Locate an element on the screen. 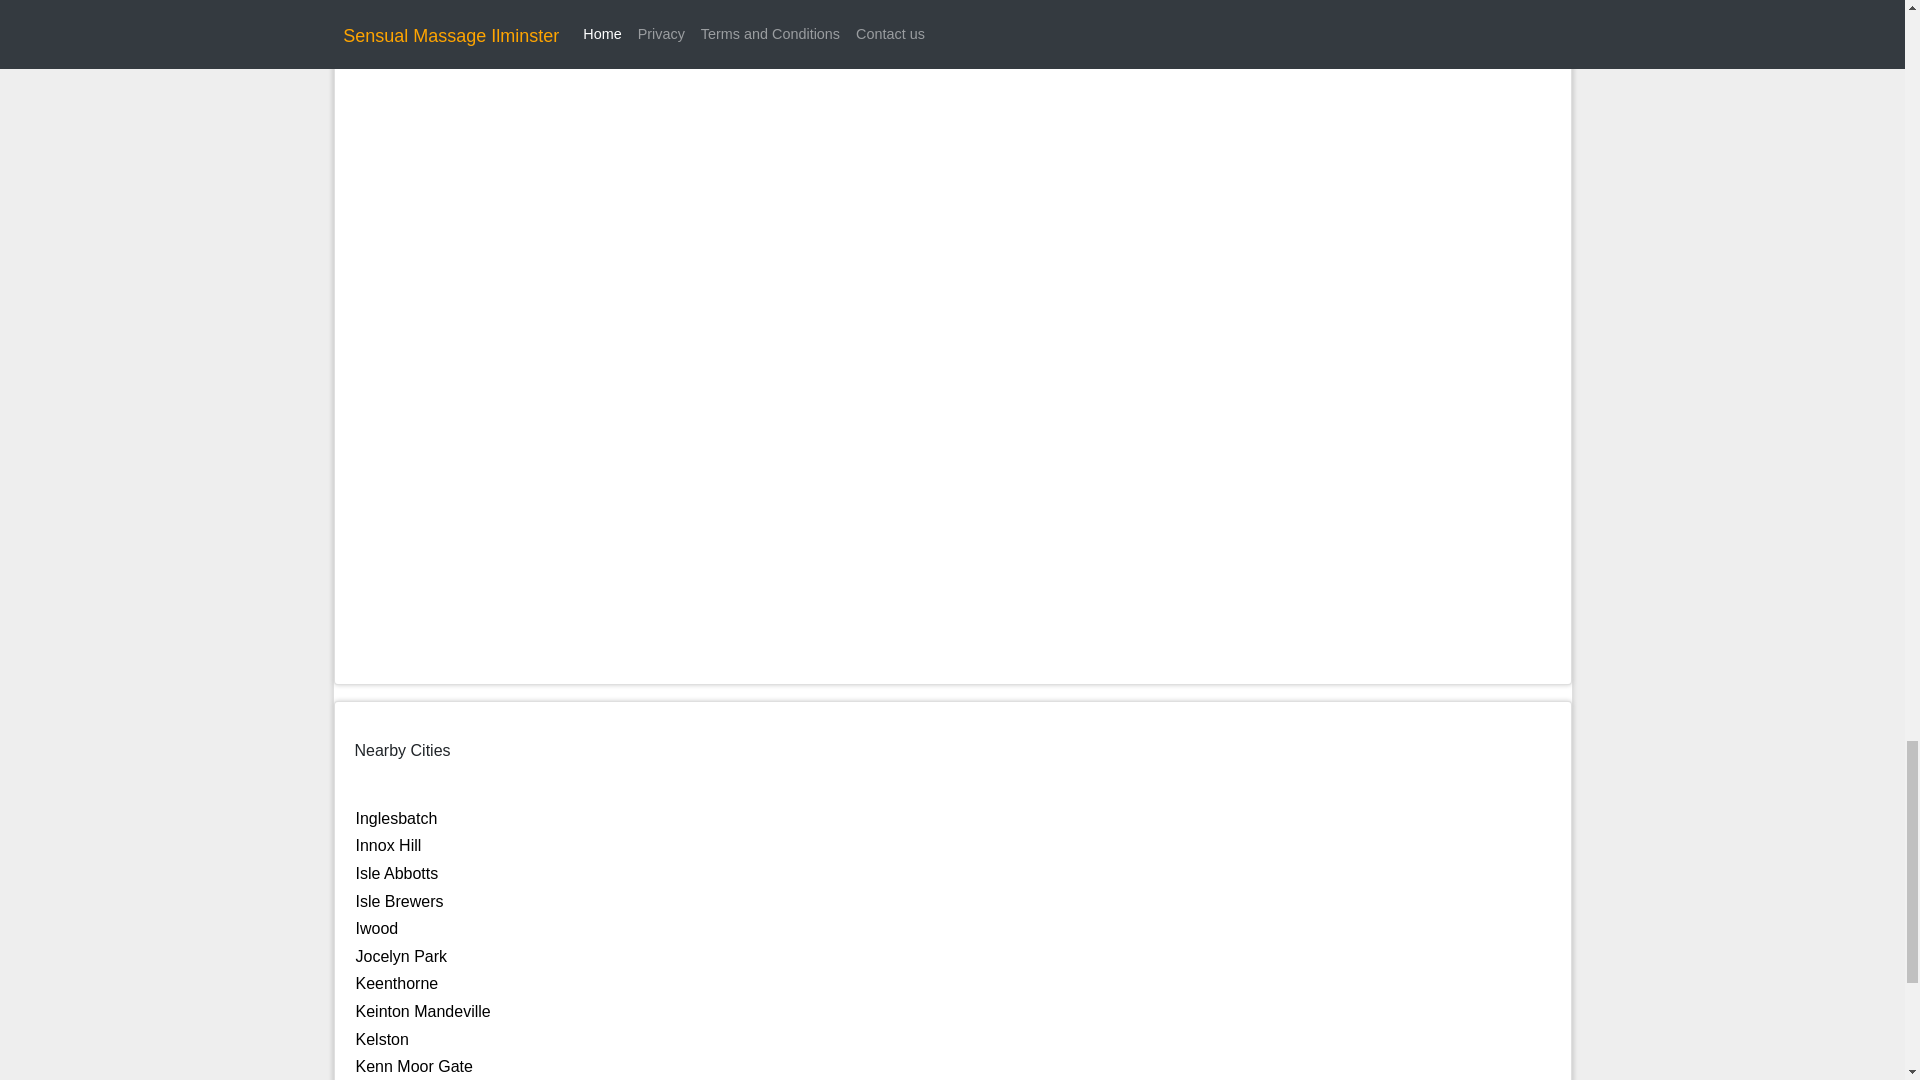 This screenshot has height=1080, width=1920. Isle Abbotts is located at coordinates (397, 874).